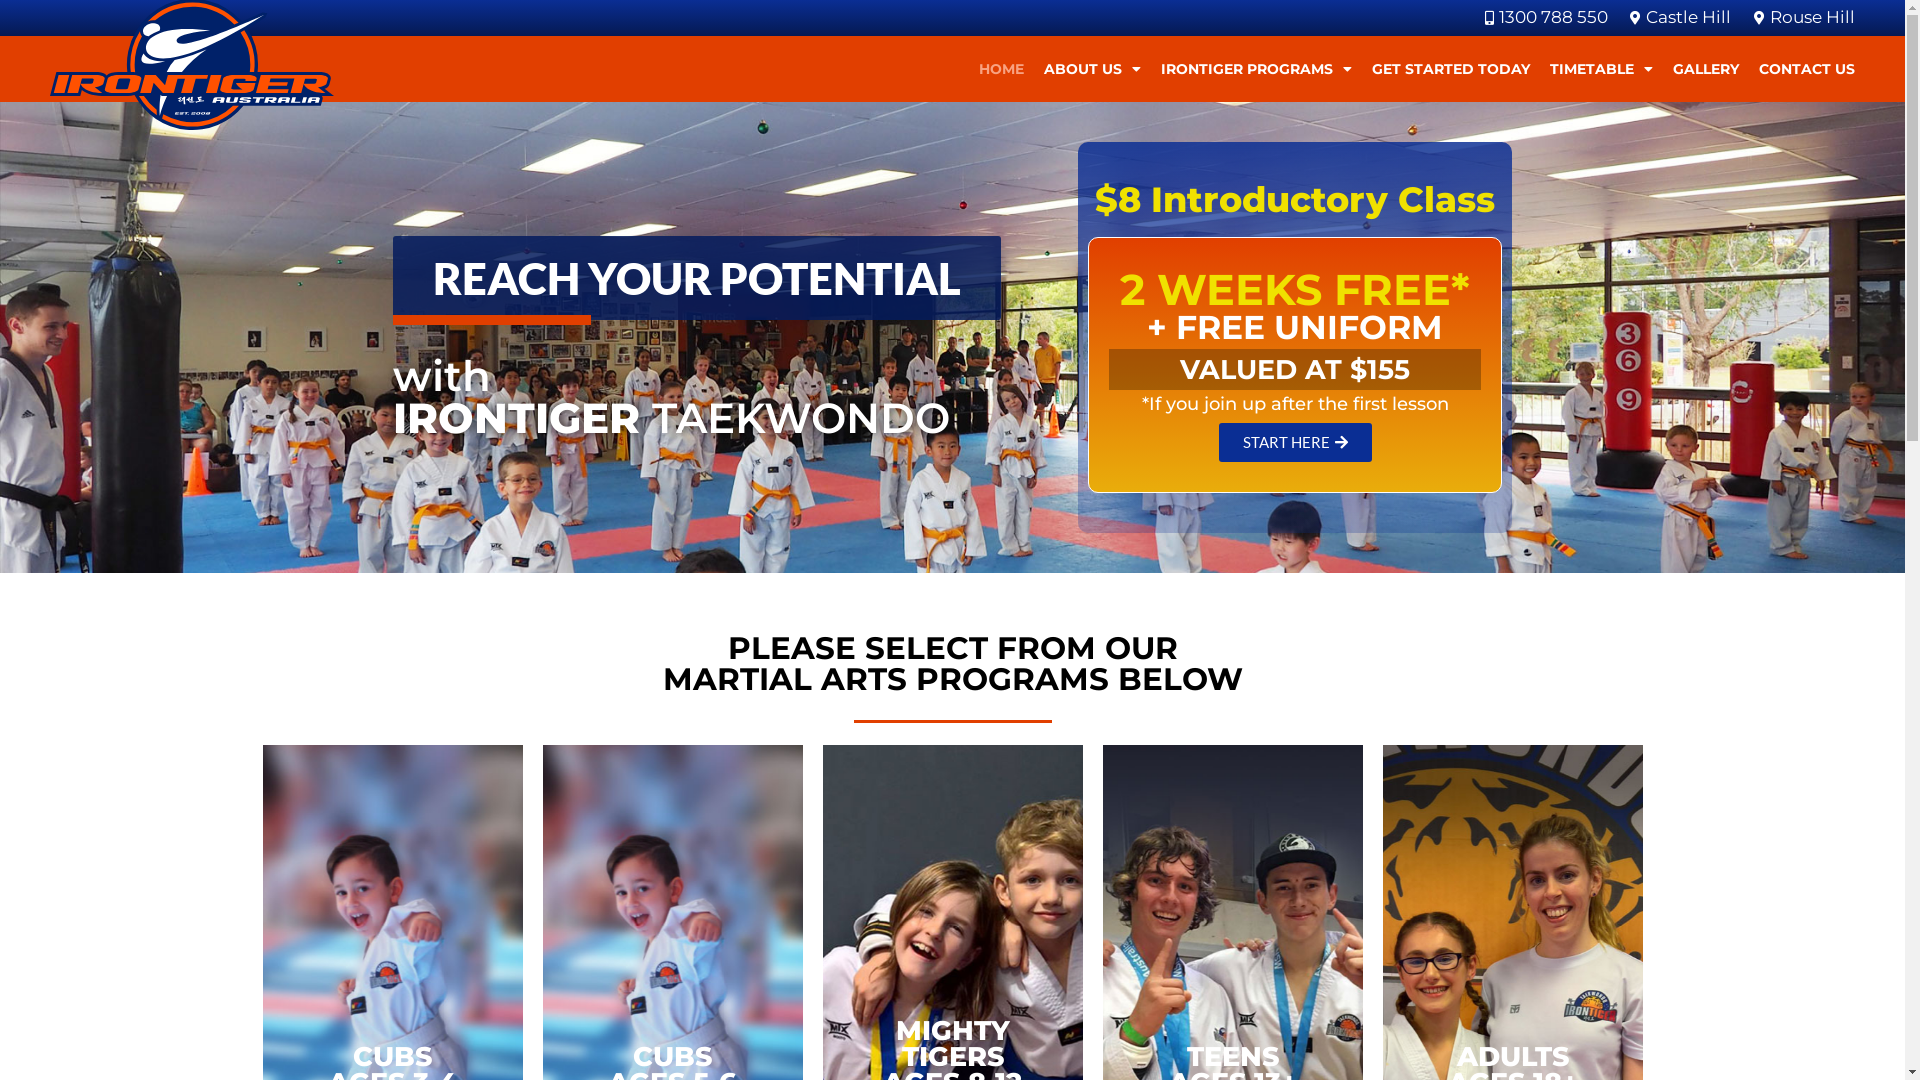  I want to click on Rouse Hill, so click(1801, 18).